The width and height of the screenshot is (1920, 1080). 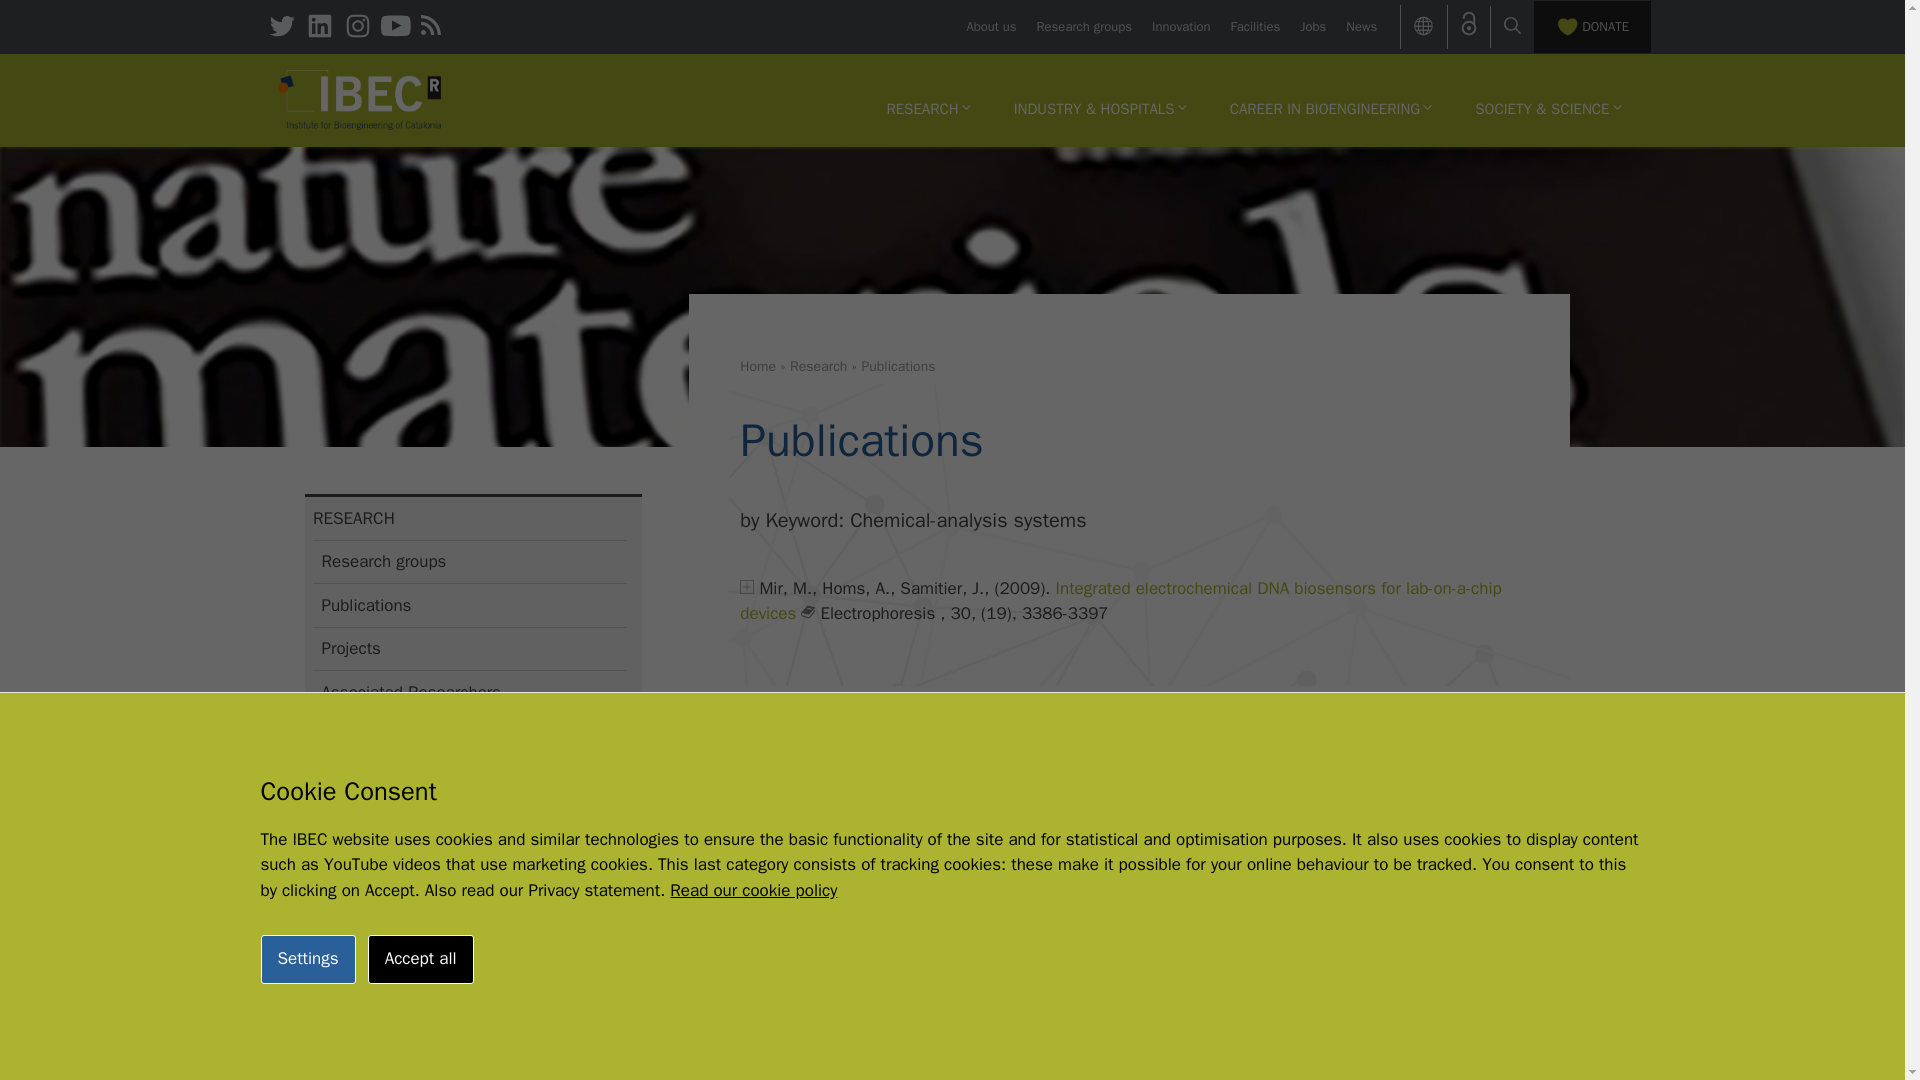 What do you see at coordinates (928, 108) in the screenshot?
I see `RESEARCH` at bounding box center [928, 108].